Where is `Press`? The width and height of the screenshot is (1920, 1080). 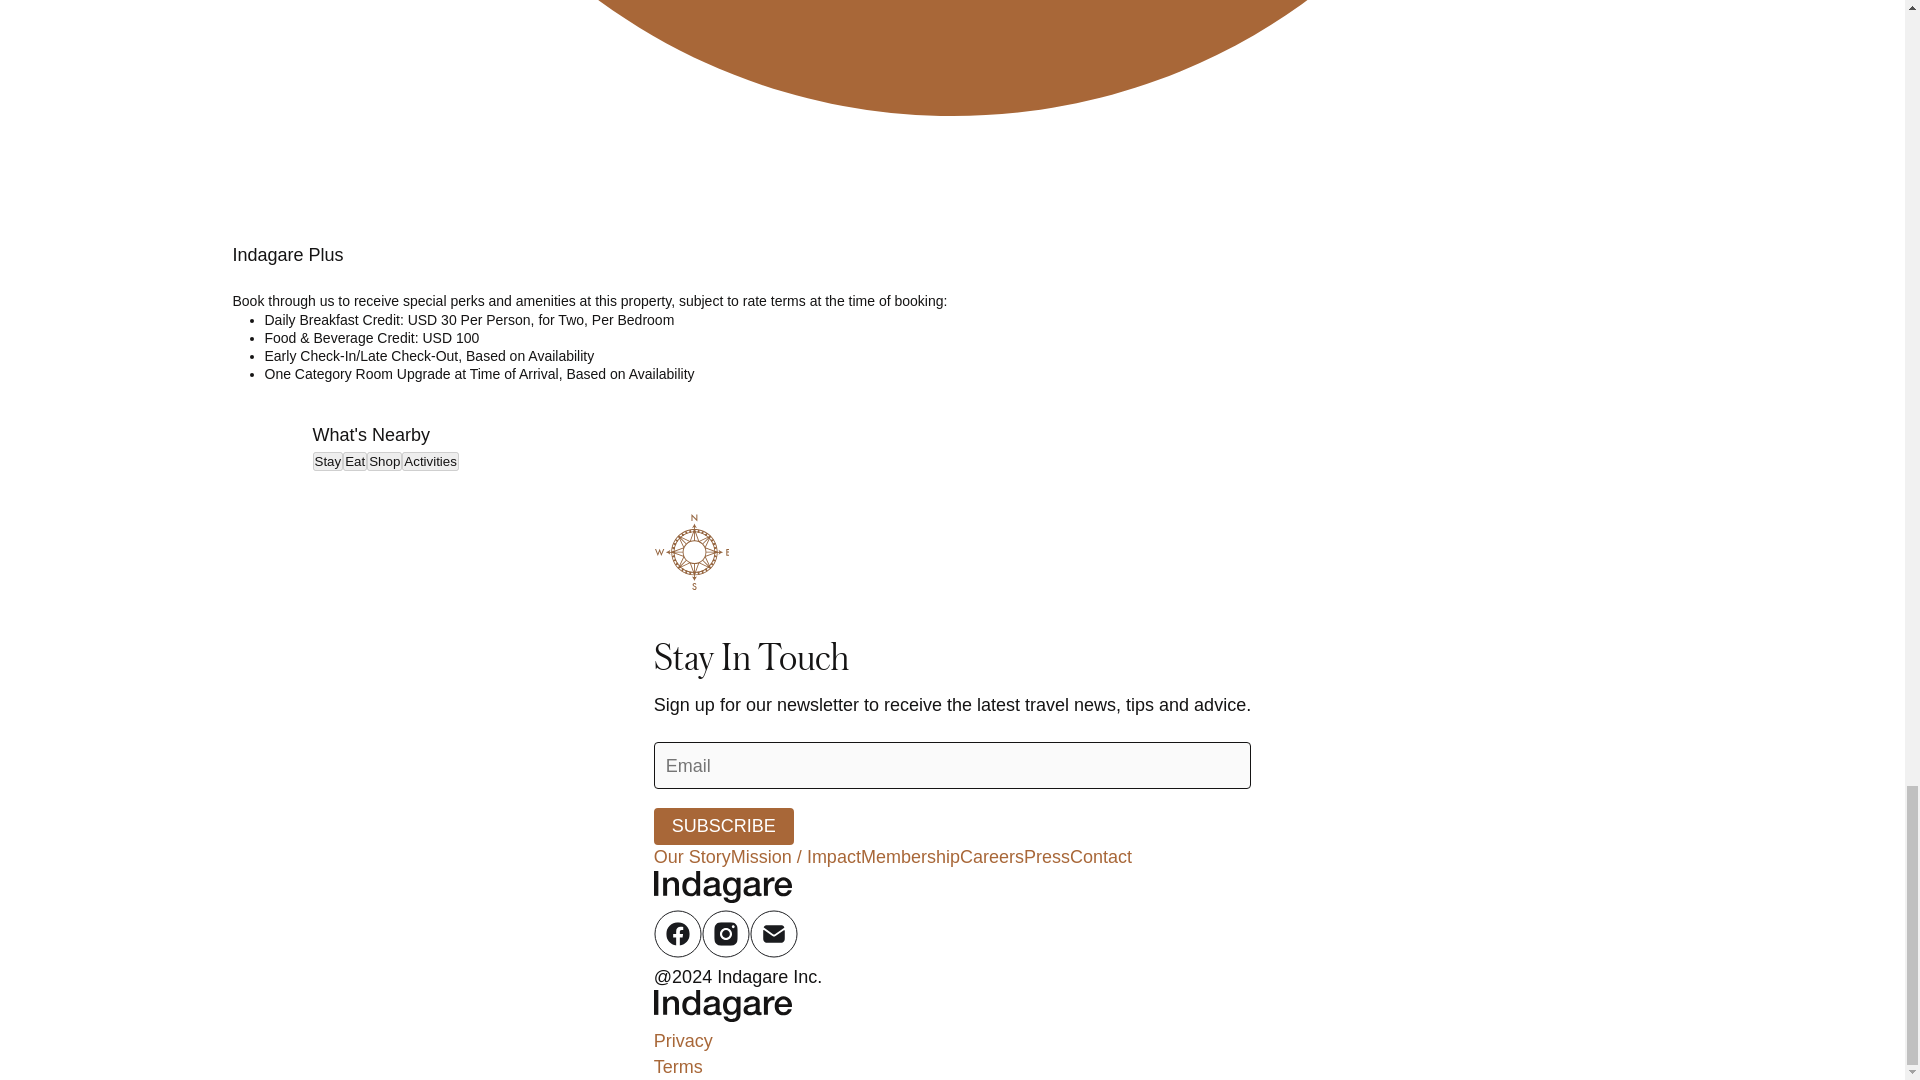 Press is located at coordinates (1046, 856).